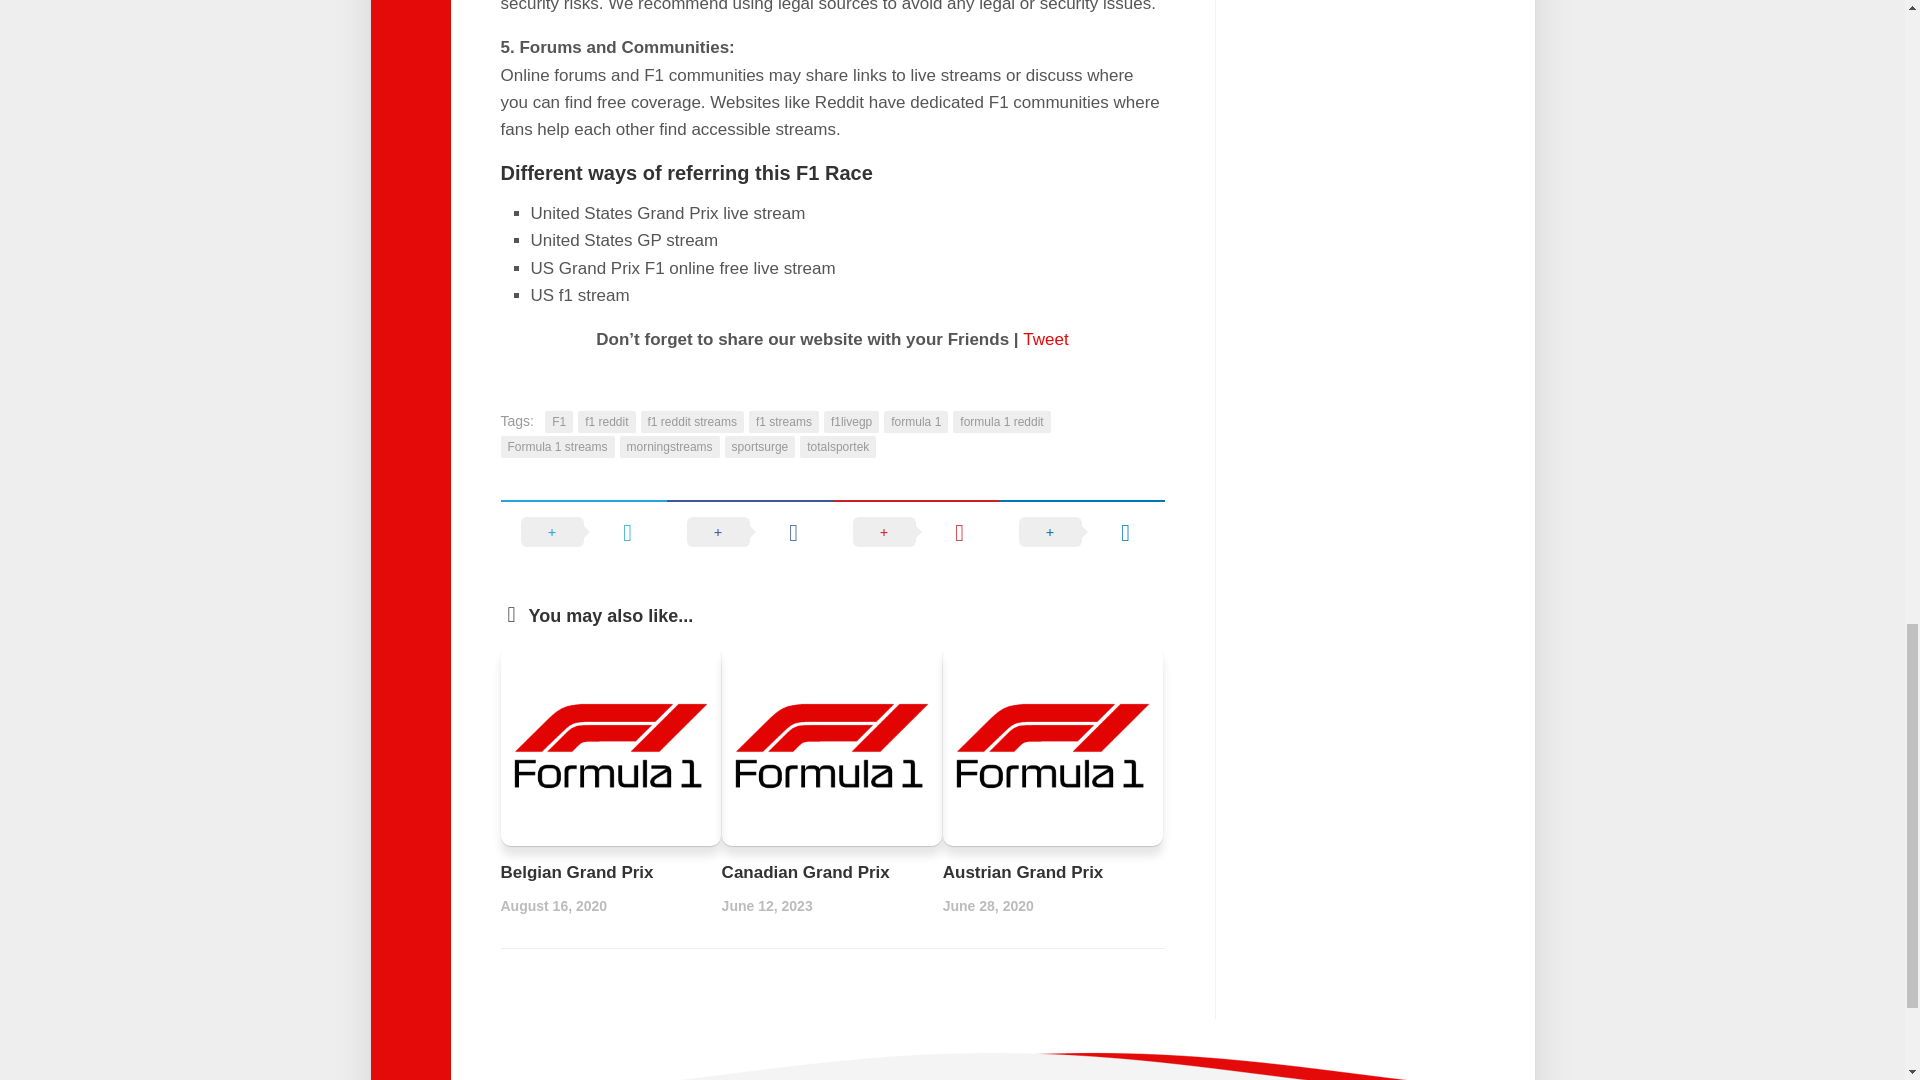 The width and height of the screenshot is (1920, 1080). Describe the element at coordinates (692, 422) in the screenshot. I see `f1 reddit streams` at that location.